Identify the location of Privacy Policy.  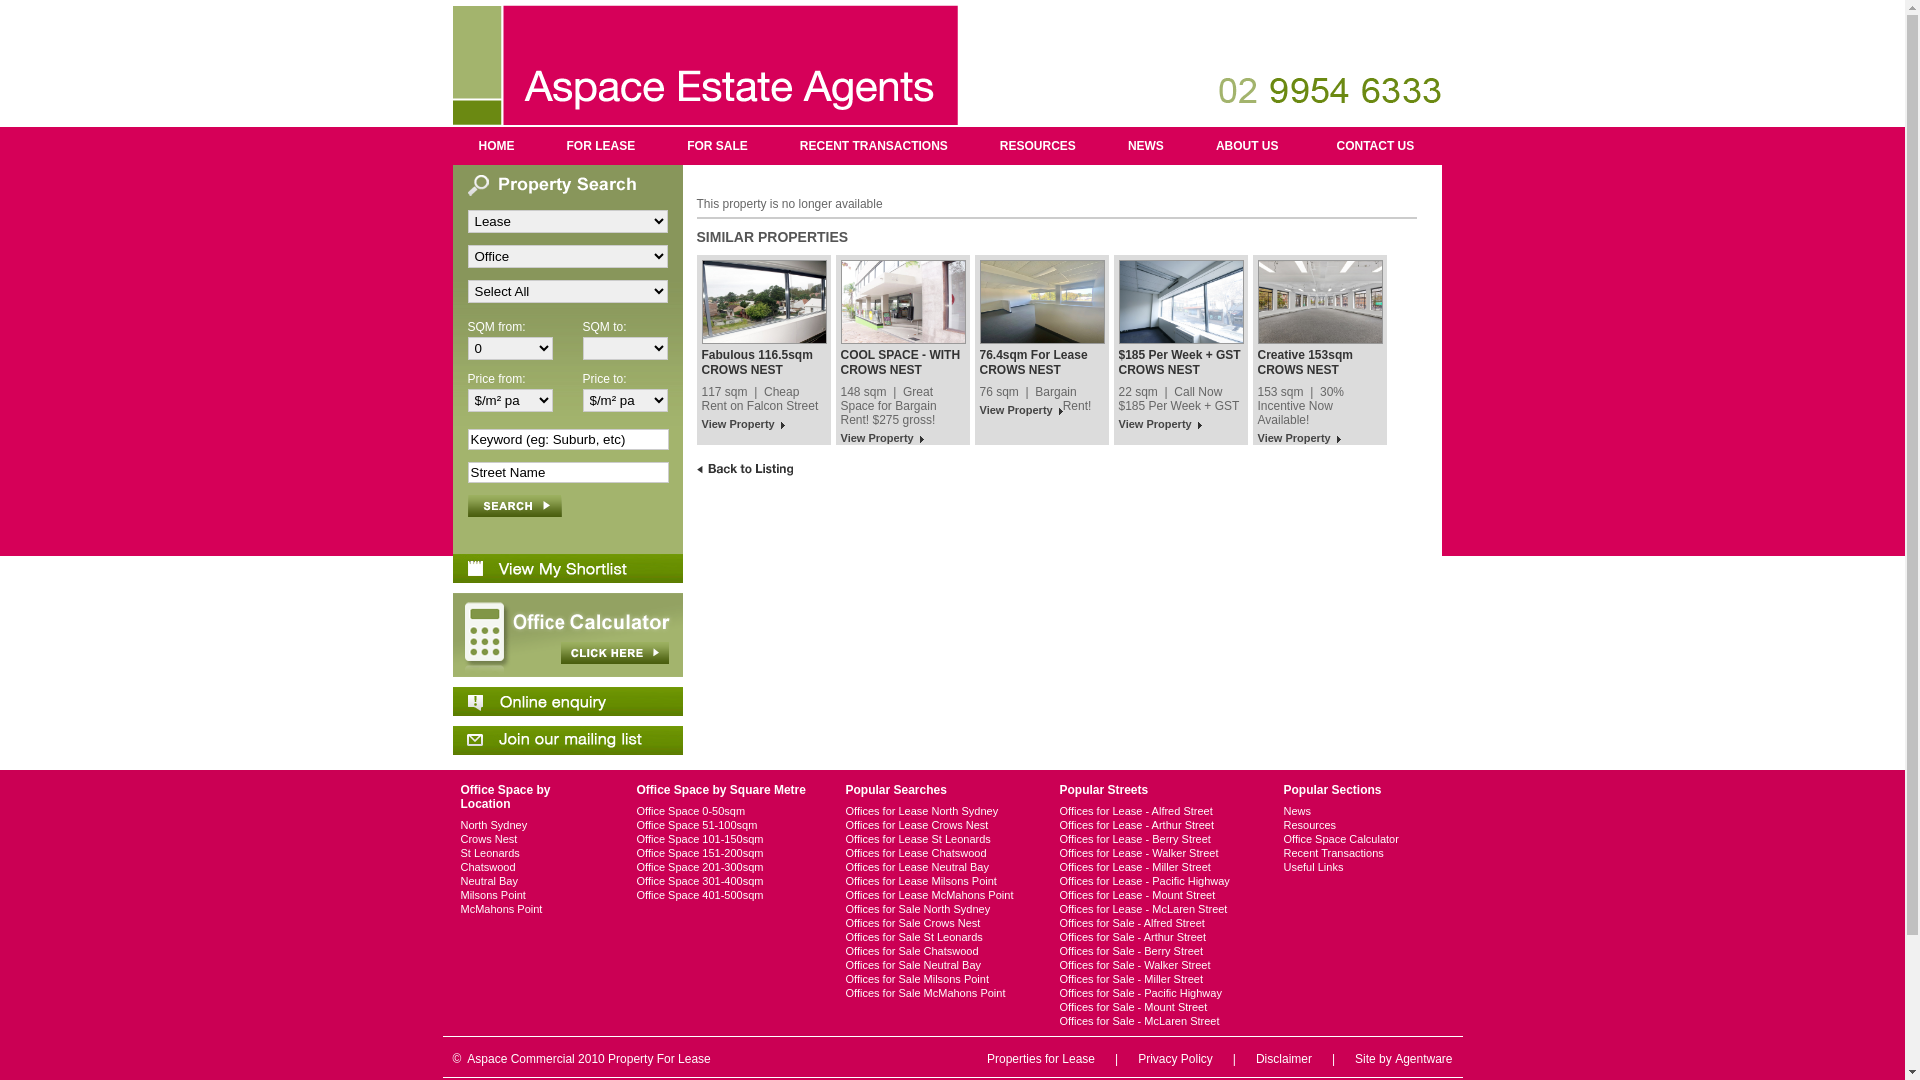
(1176, 1059).